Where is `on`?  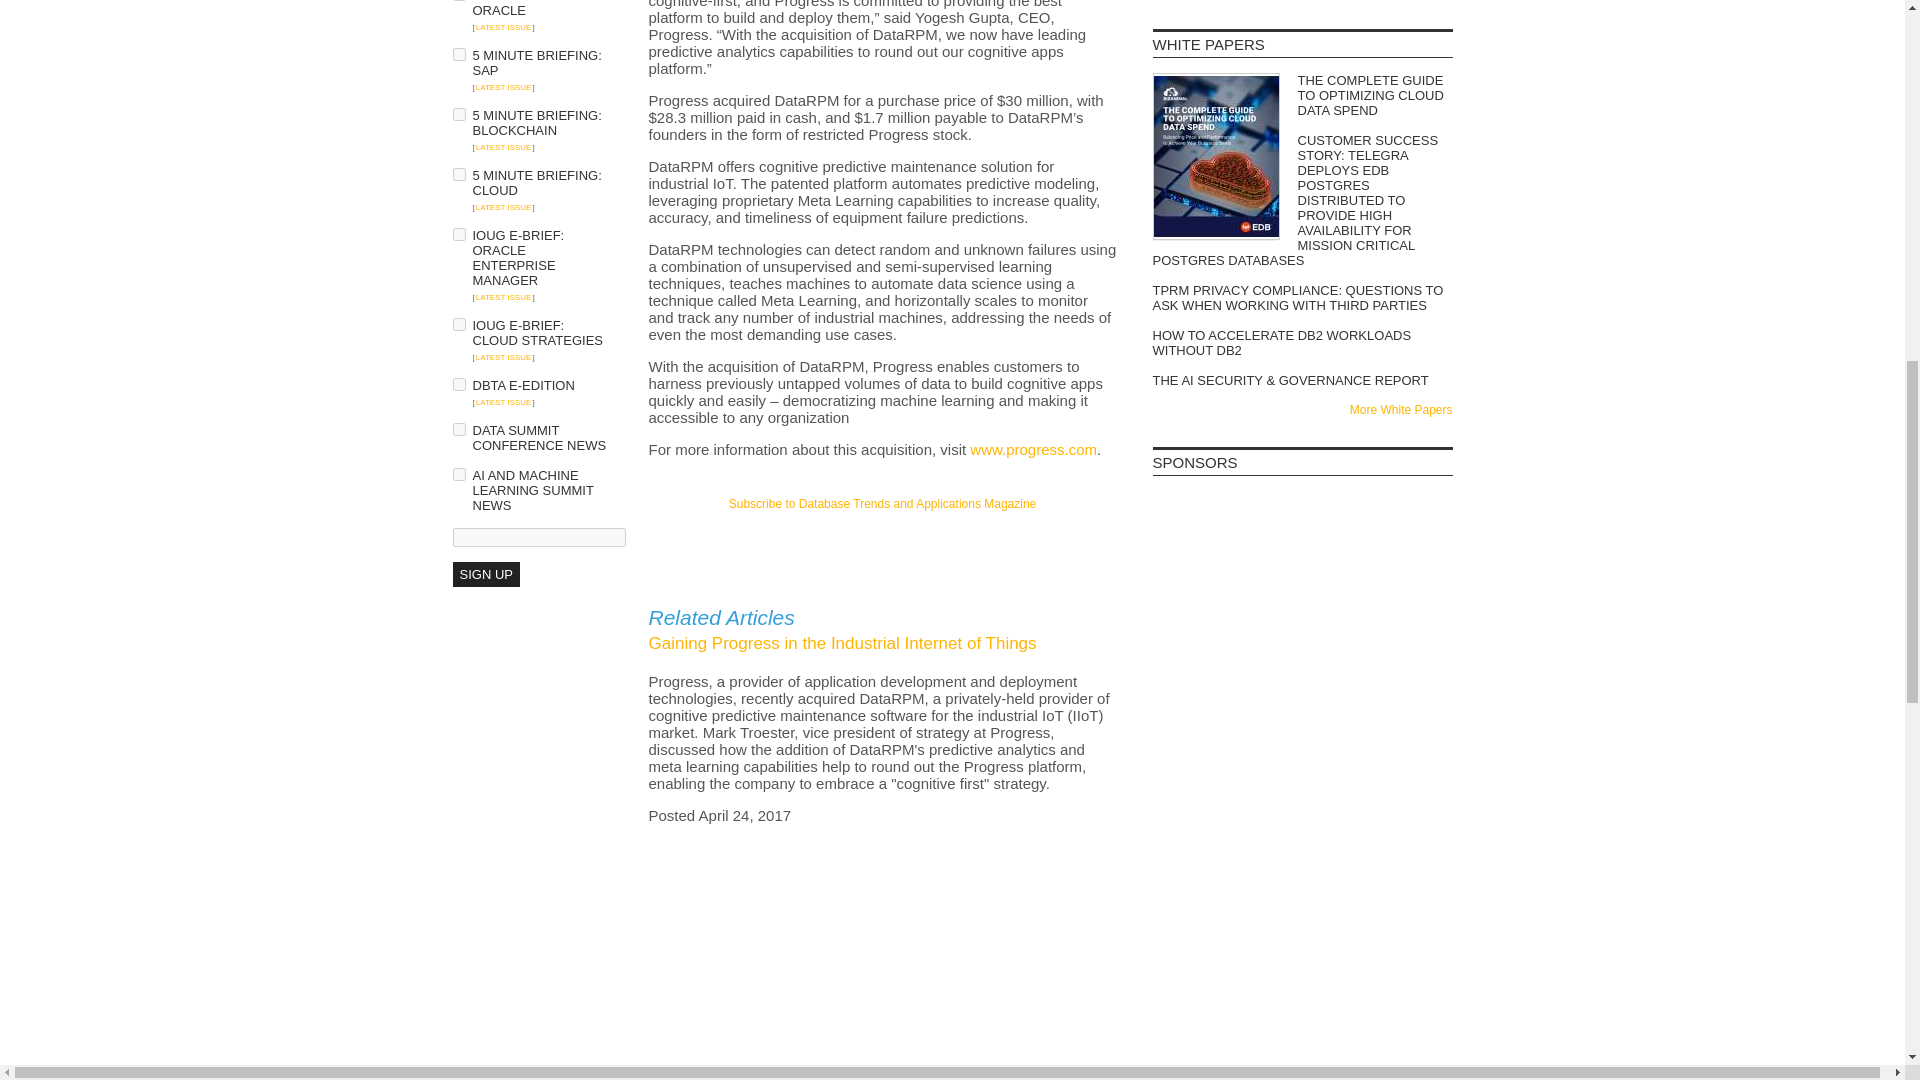 on is located at coordinates (458, 114).